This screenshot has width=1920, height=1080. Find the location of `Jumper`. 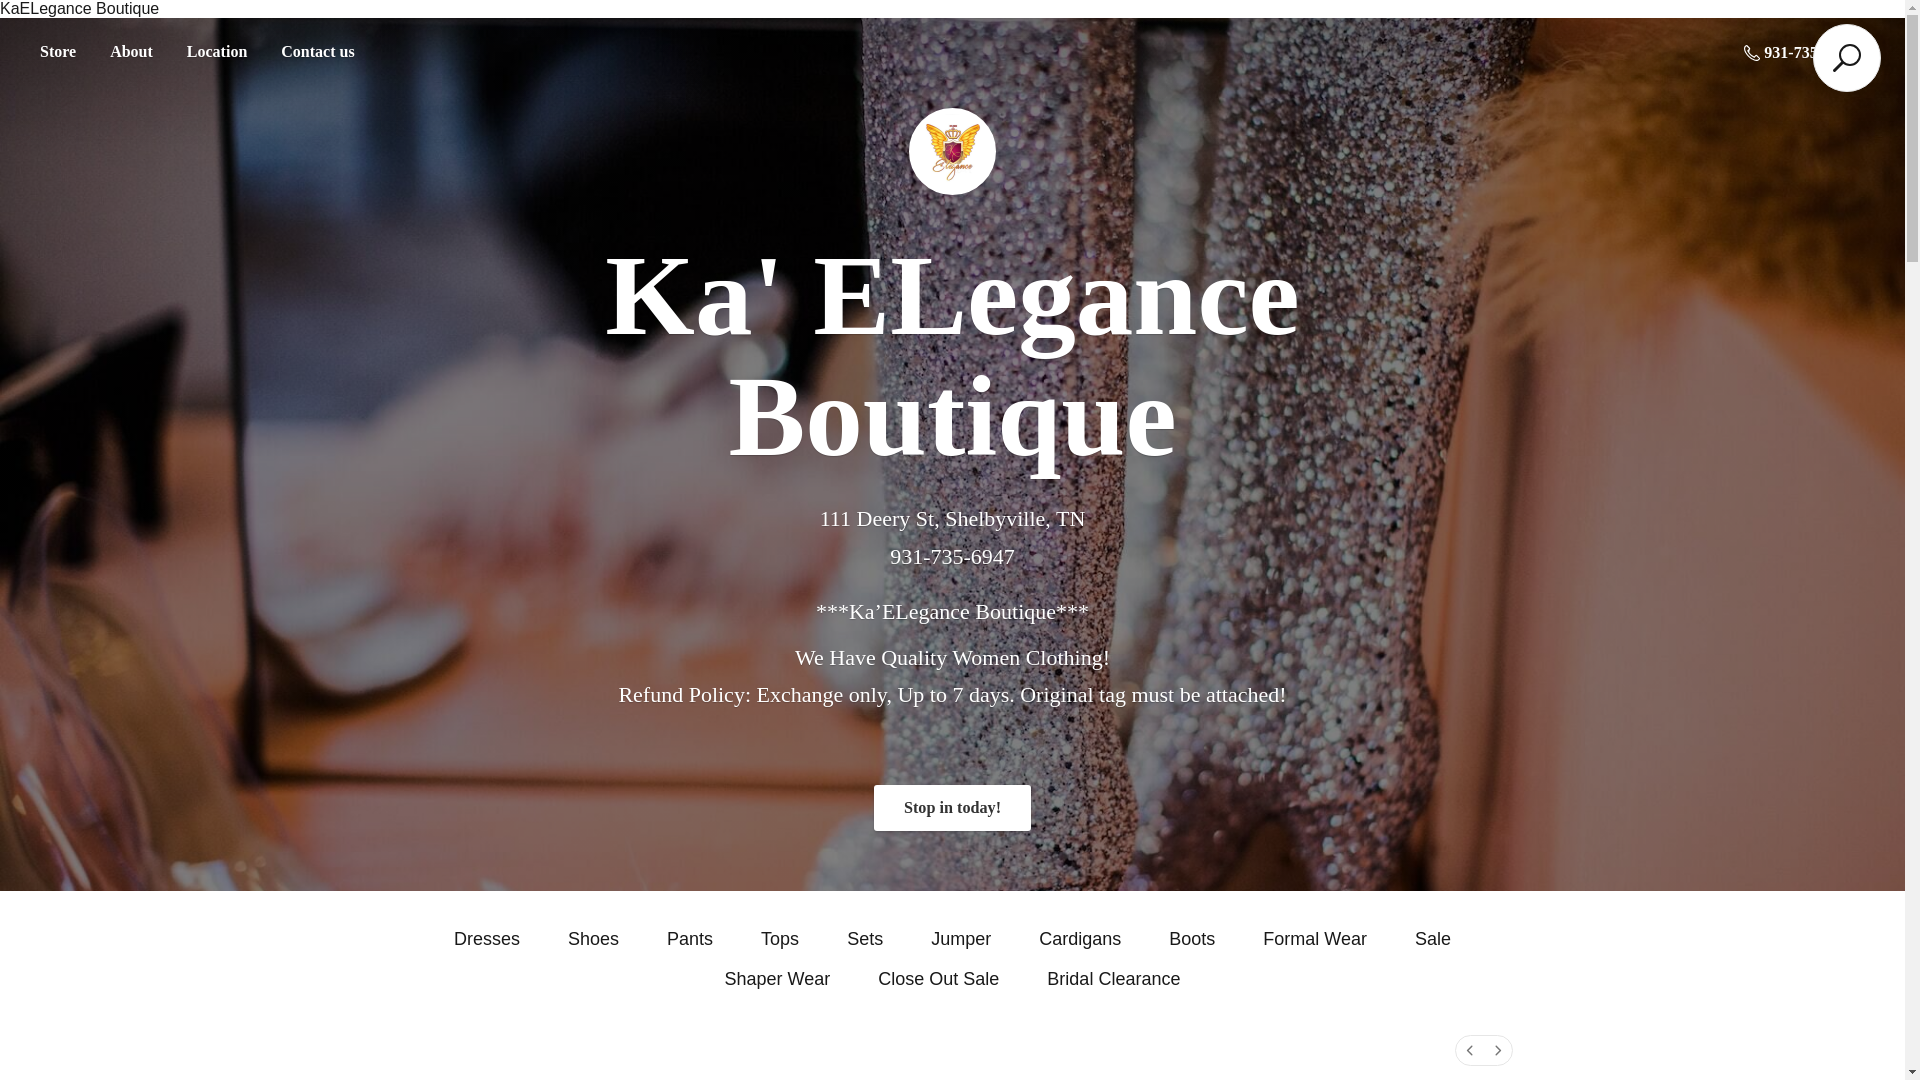

Jumper is located at coordinates (960, 938).